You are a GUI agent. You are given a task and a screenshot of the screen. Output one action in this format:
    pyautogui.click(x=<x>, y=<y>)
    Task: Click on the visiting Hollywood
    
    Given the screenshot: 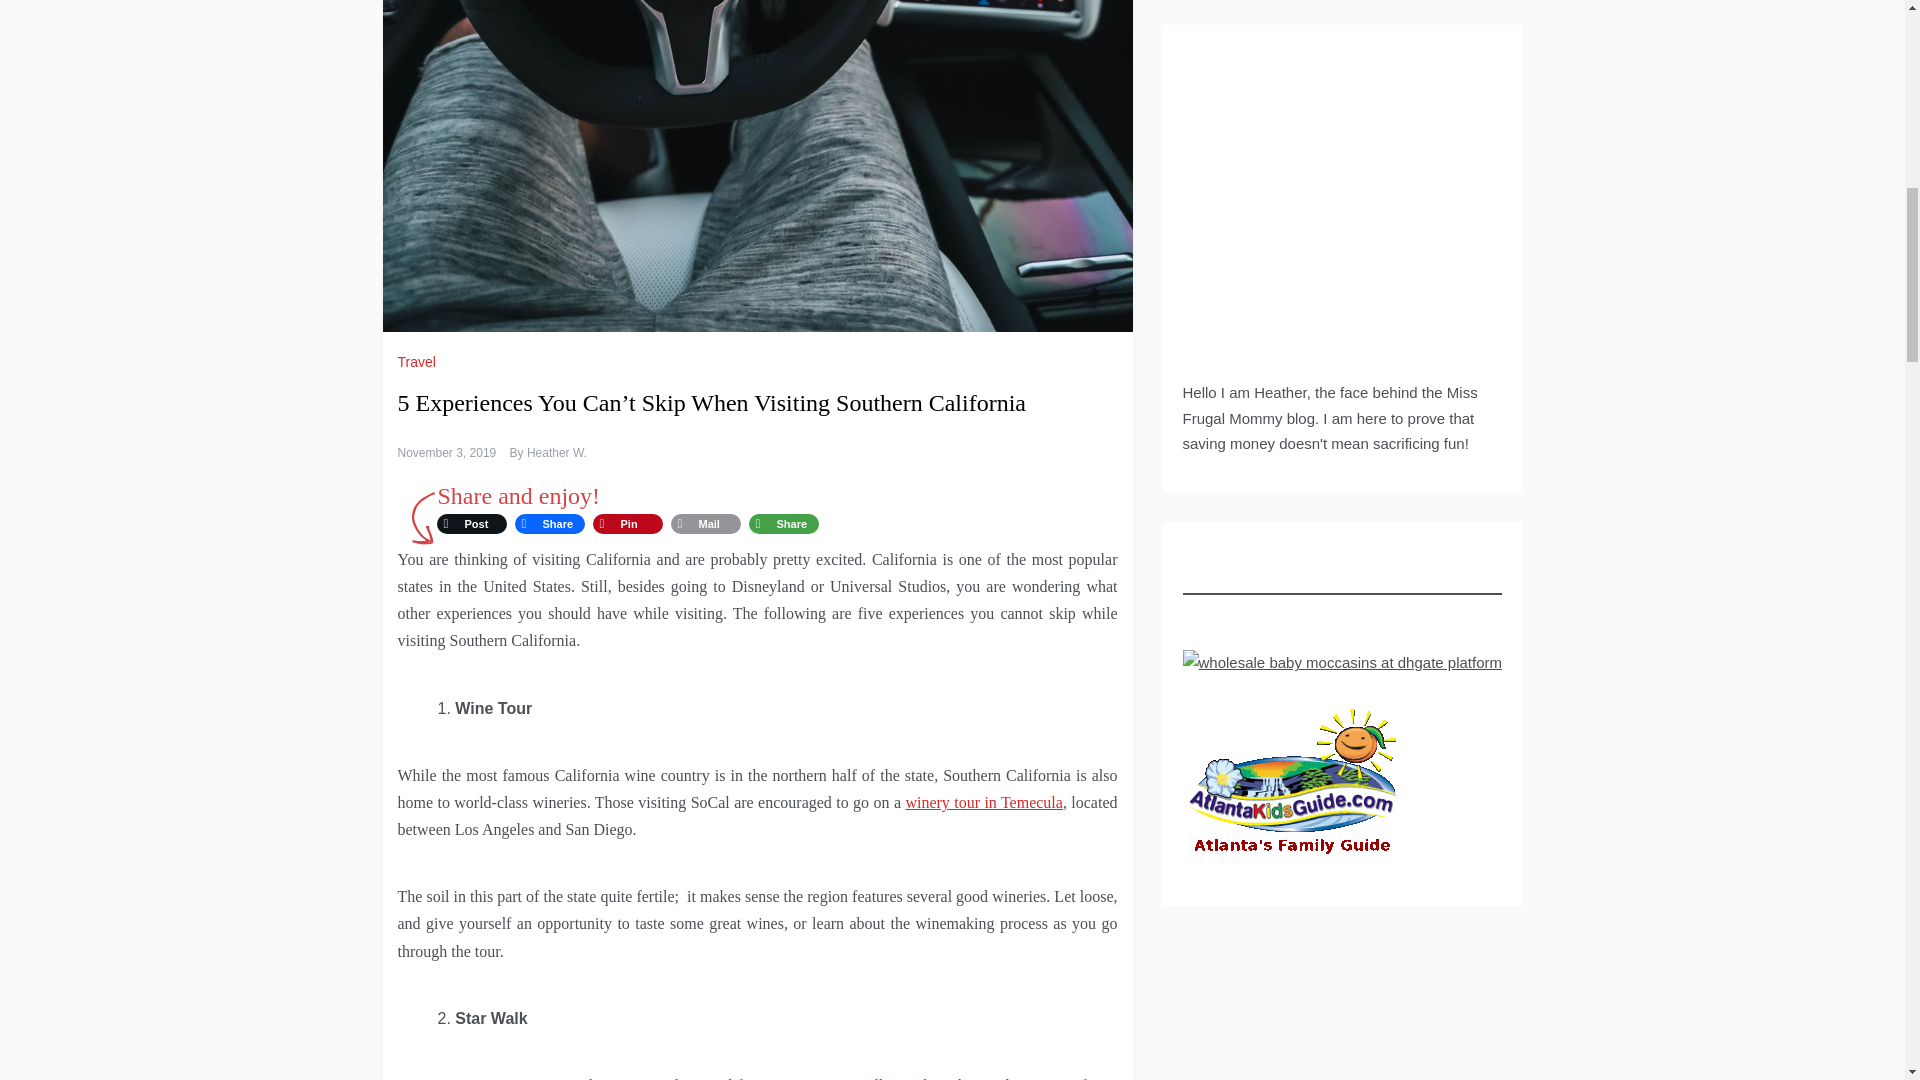 What is the action you would take?
    pyautogui.click(x=864, y=1078)
    